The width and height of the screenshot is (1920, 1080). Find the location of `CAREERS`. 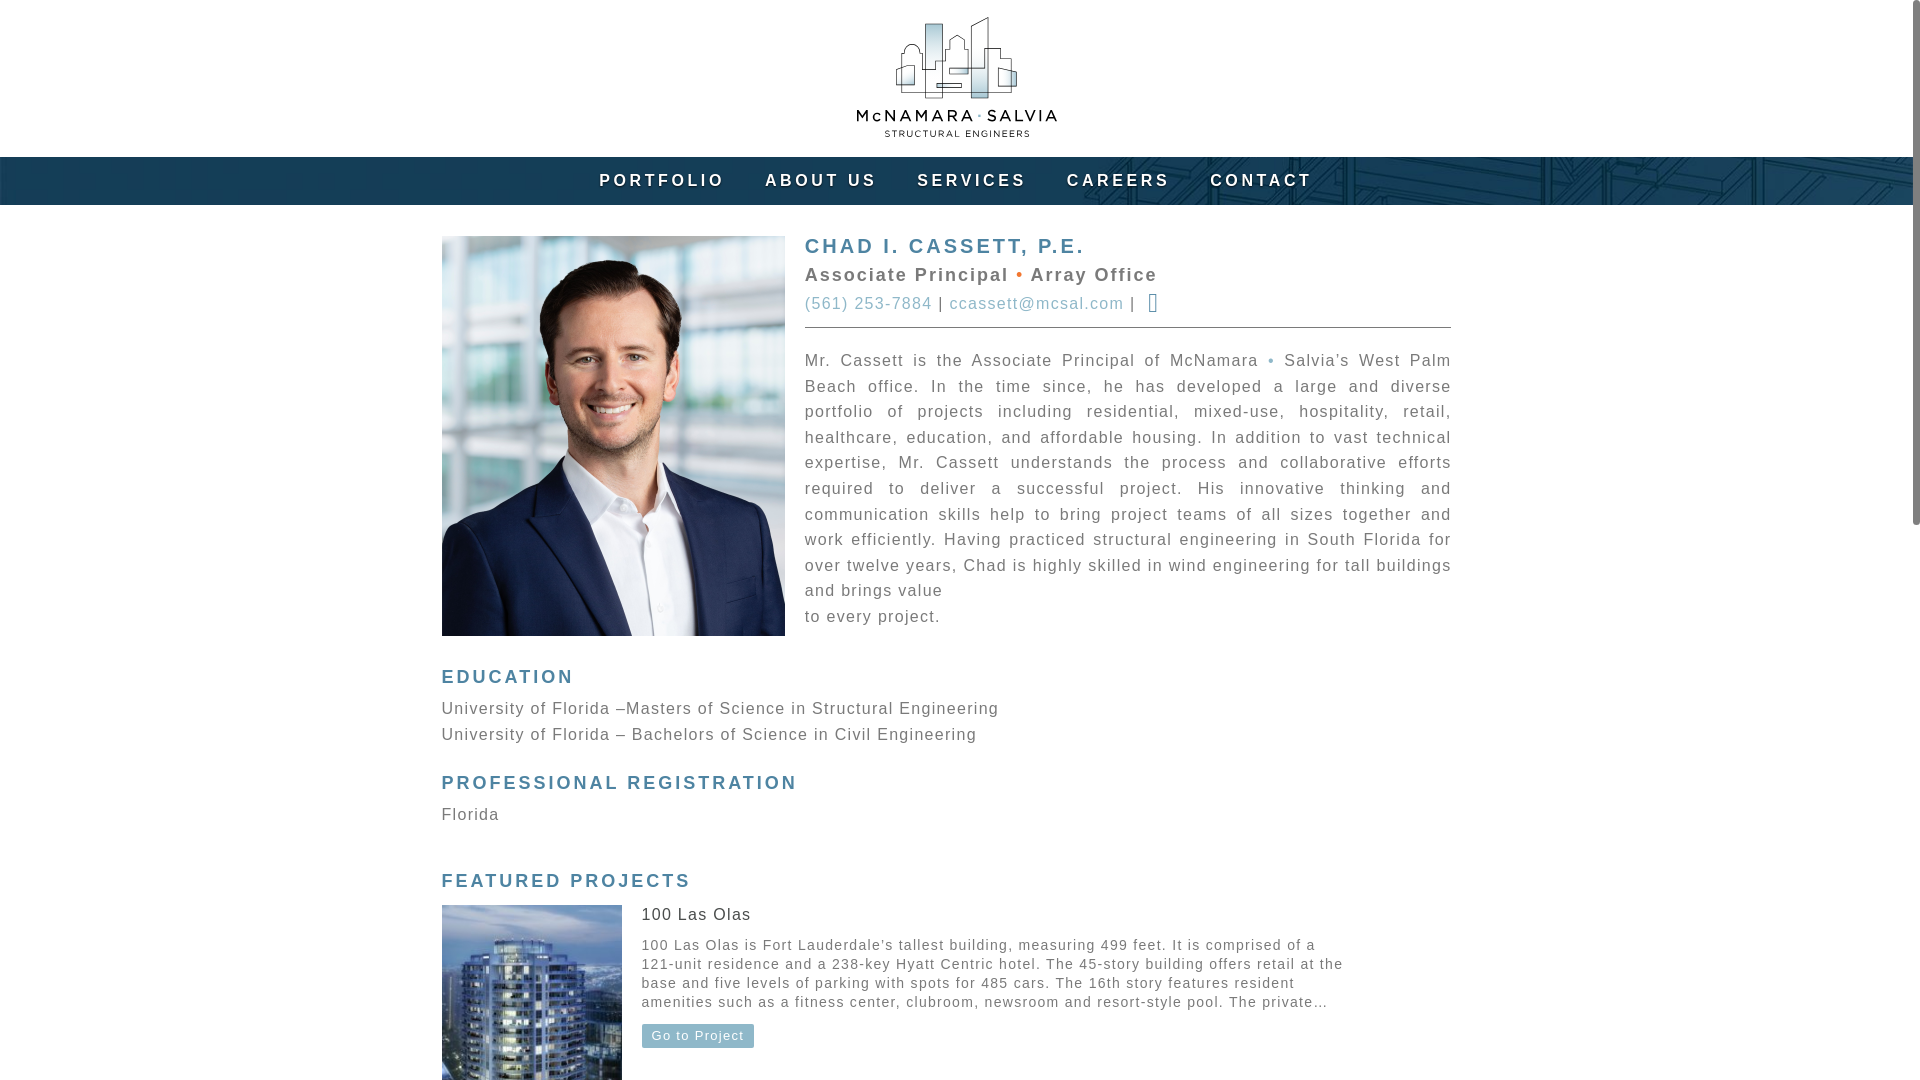

CAREERS is located at coordinates (1118, 180).